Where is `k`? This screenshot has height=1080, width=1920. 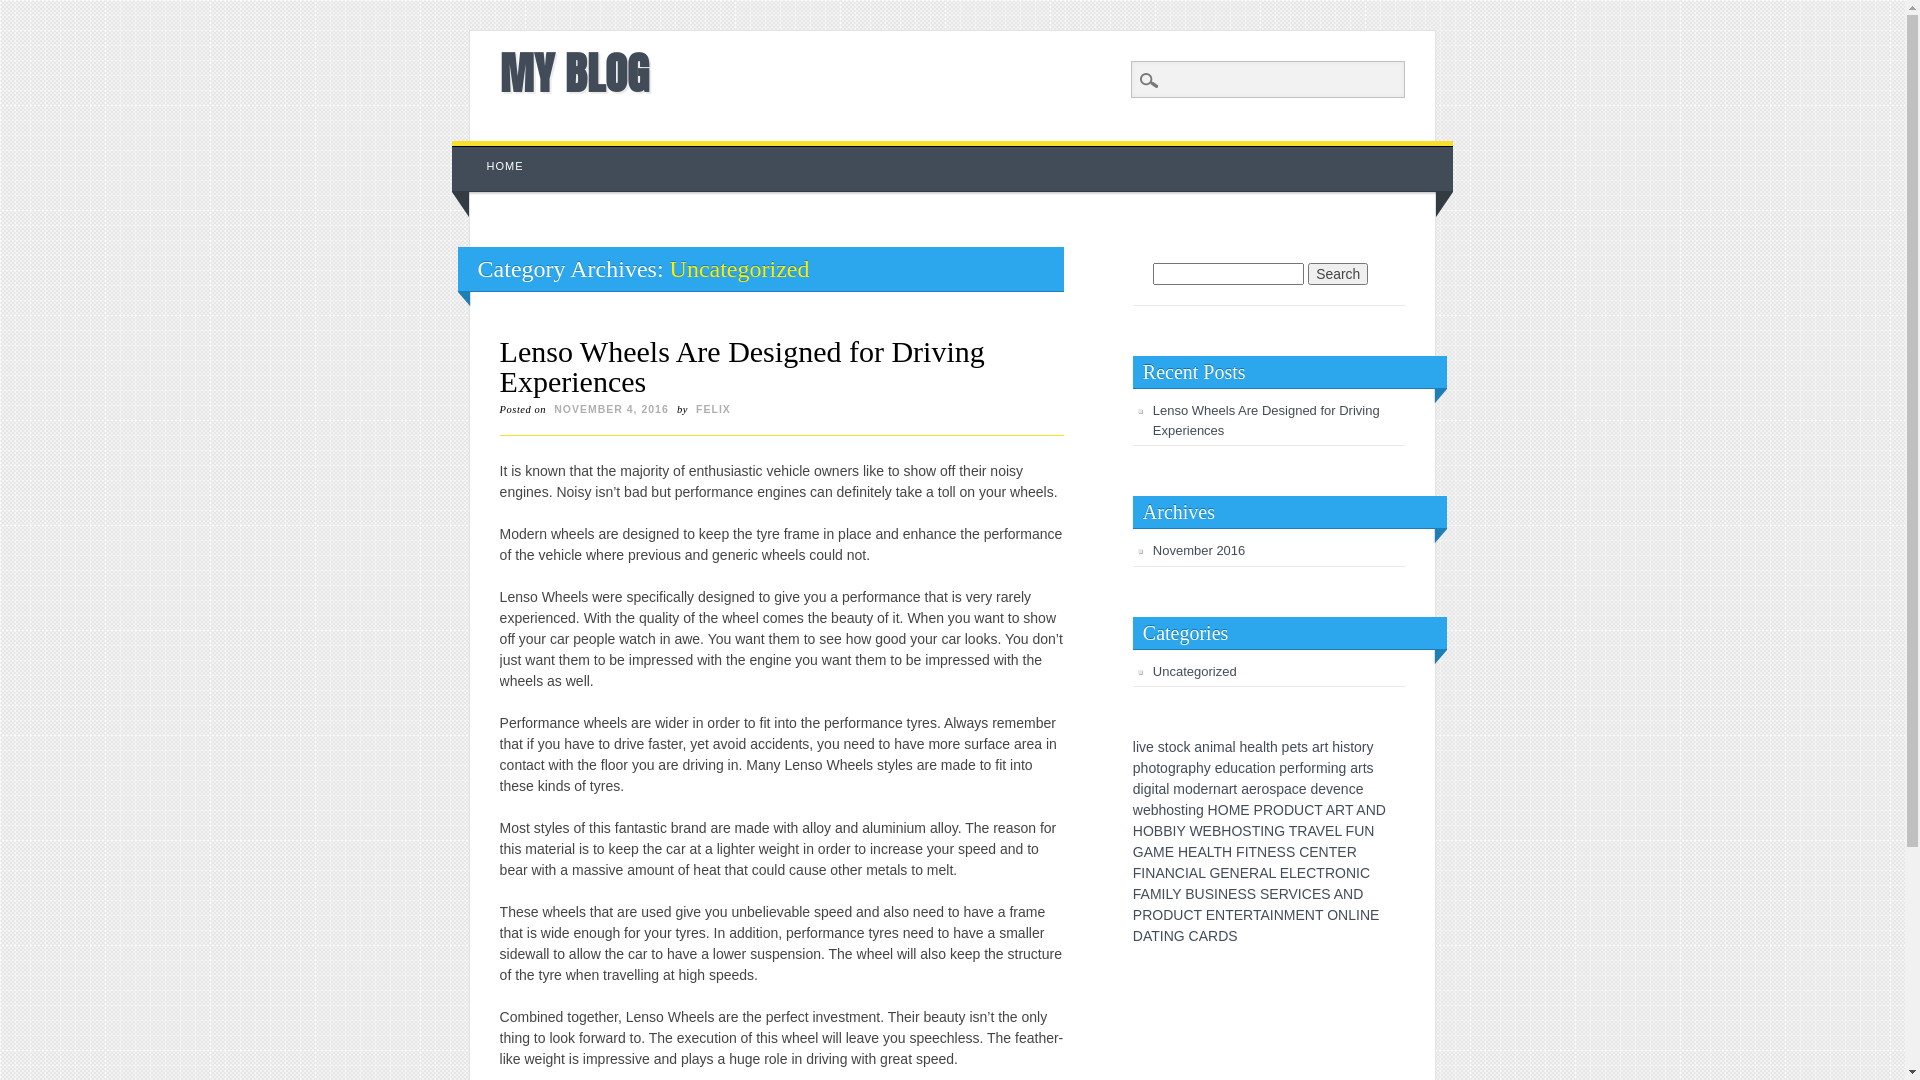
k is located at coordinates (1186, 747).